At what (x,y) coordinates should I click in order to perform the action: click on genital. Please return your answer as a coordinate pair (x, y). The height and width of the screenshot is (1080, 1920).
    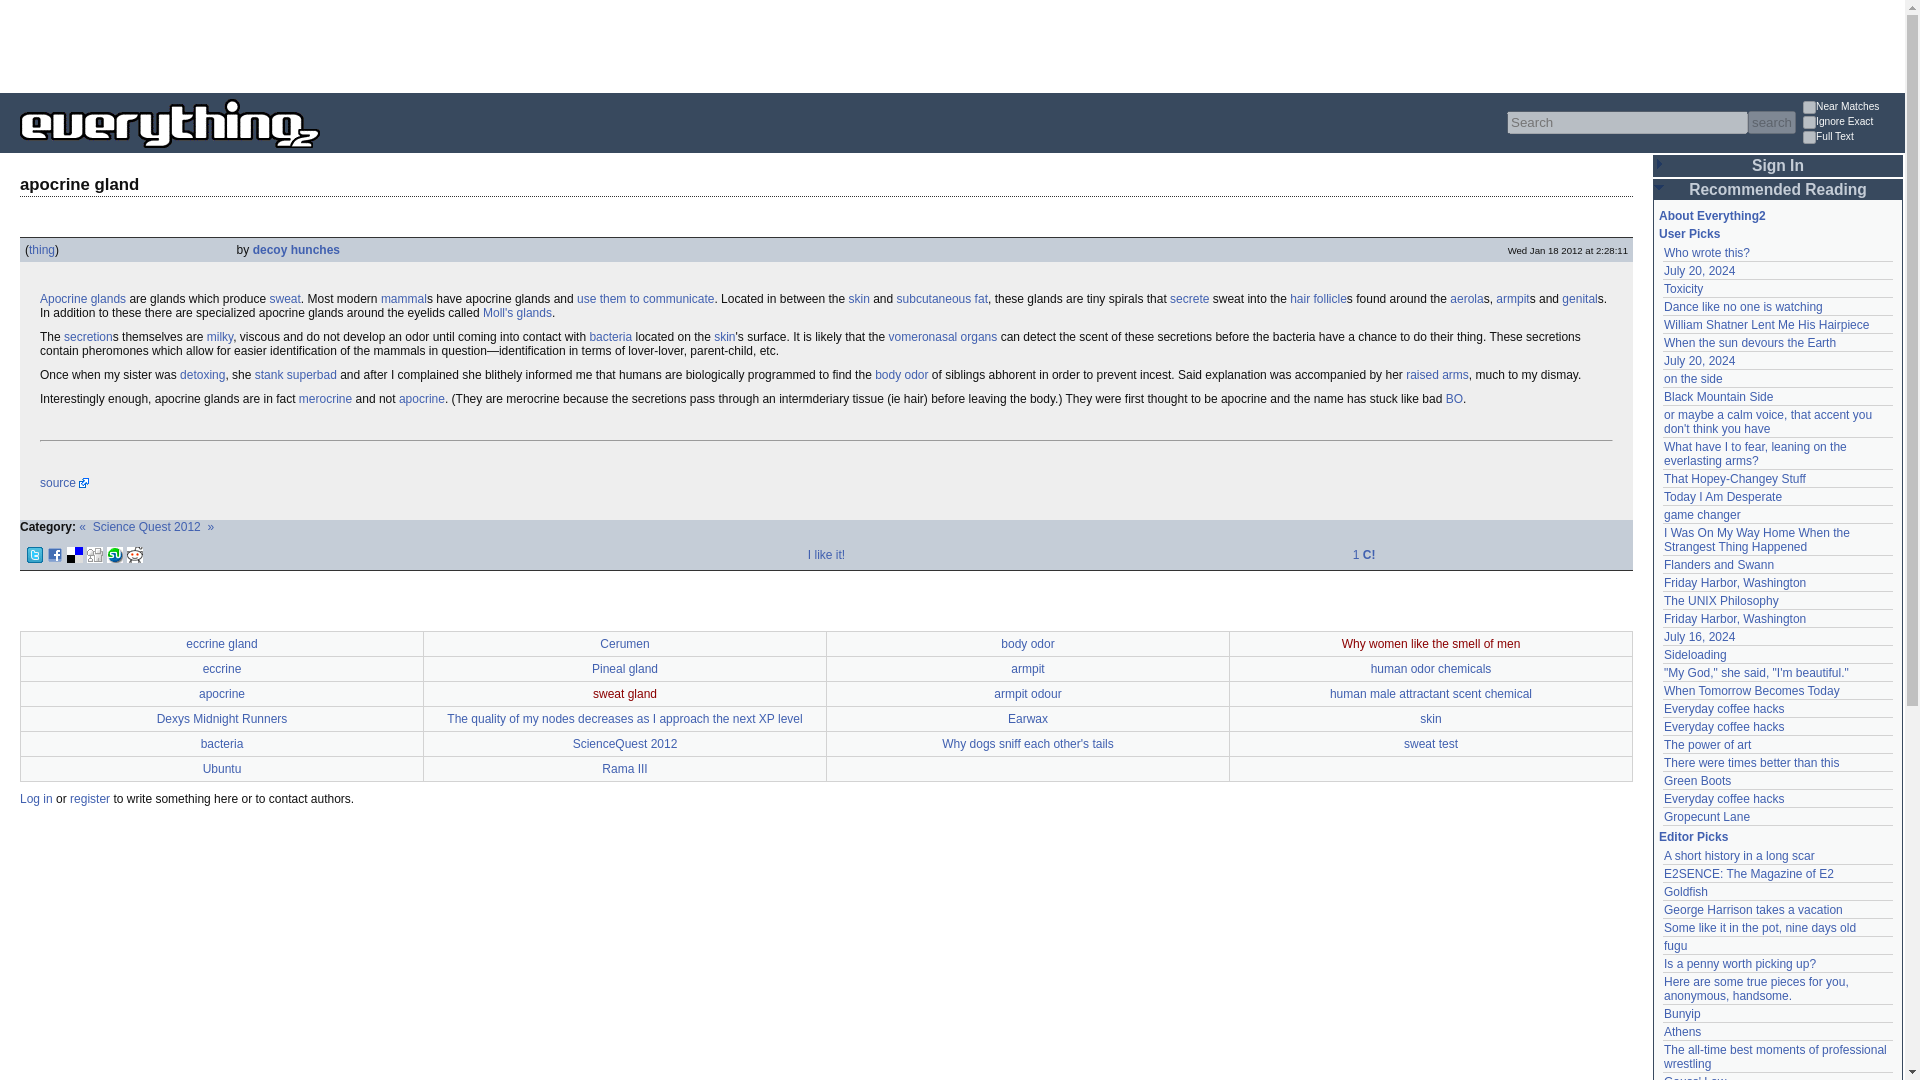
    Looking at the image, I should click on (1580, 298).